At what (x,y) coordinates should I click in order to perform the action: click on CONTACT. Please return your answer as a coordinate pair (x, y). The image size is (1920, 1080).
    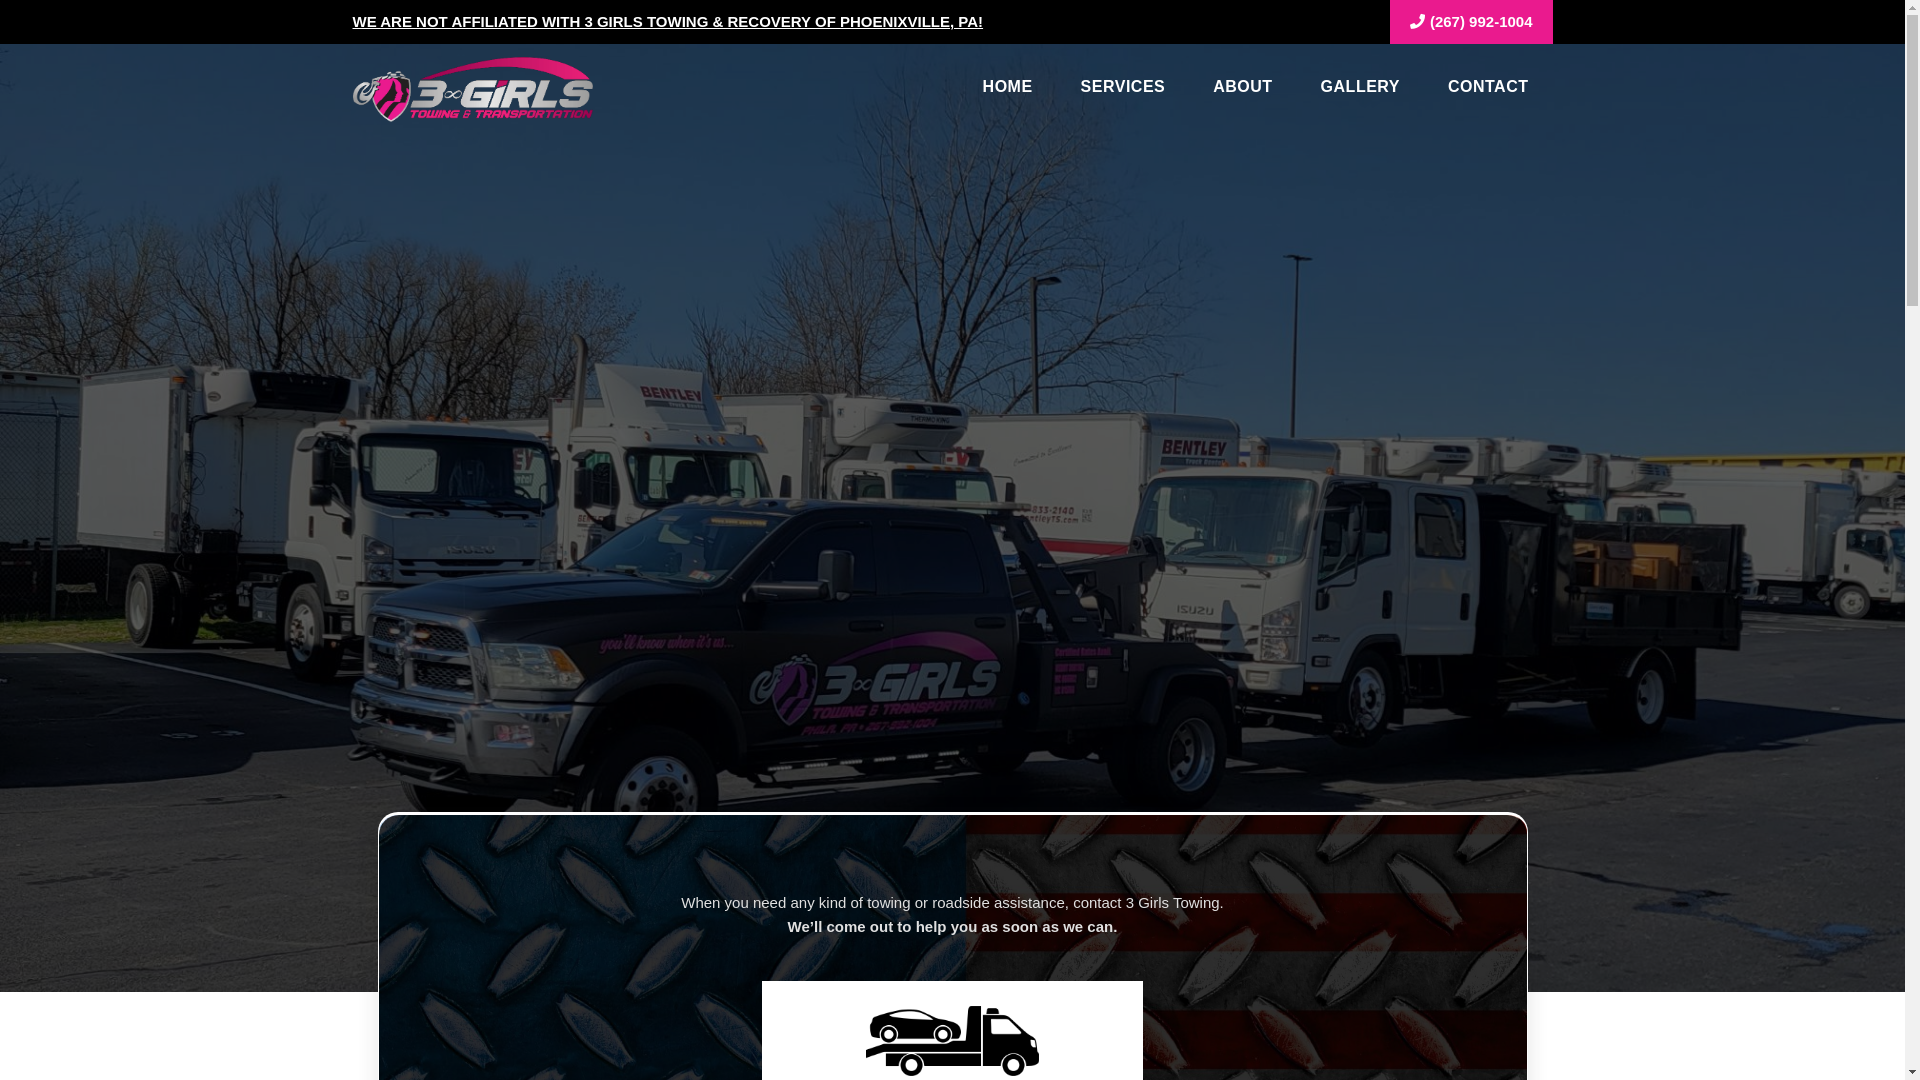
    Looking at the image, I should click on (1488, 90).